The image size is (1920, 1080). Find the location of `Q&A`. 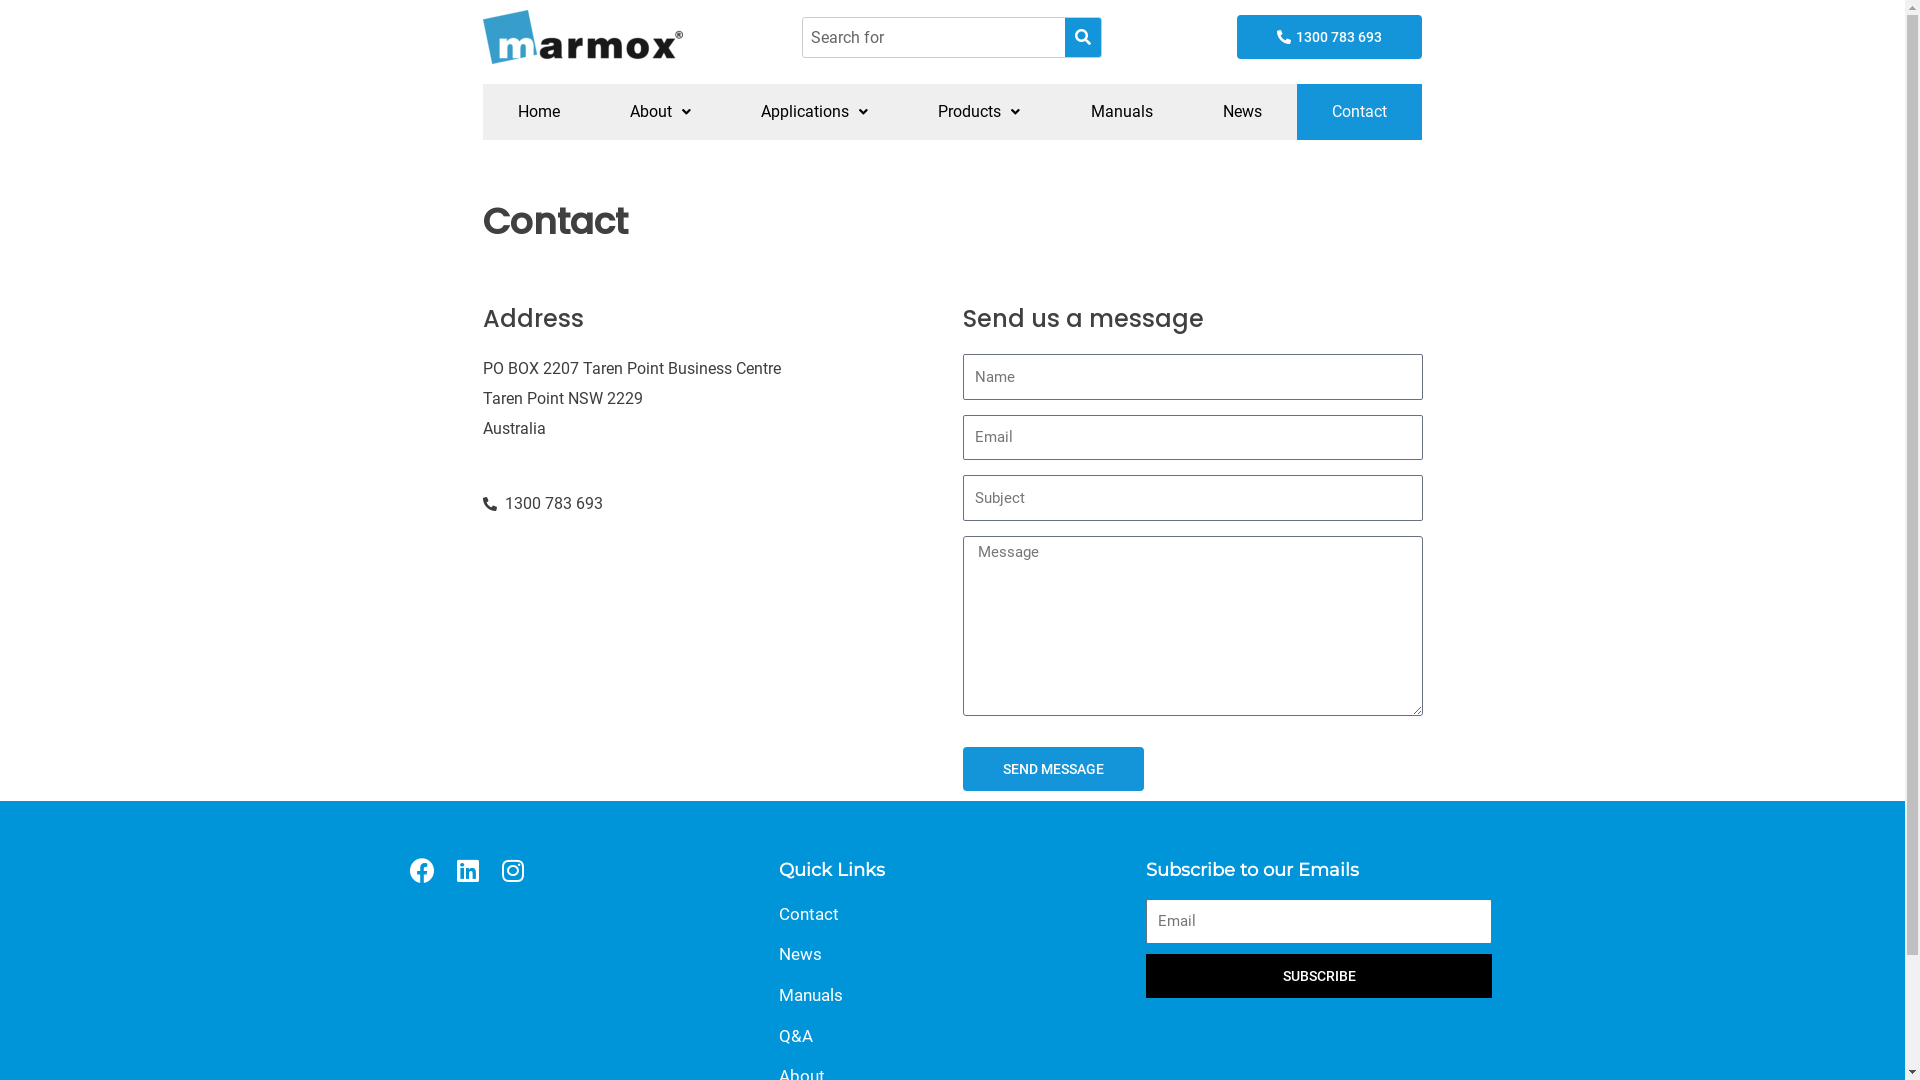

Q&A is located at coordinates (952, 1037).